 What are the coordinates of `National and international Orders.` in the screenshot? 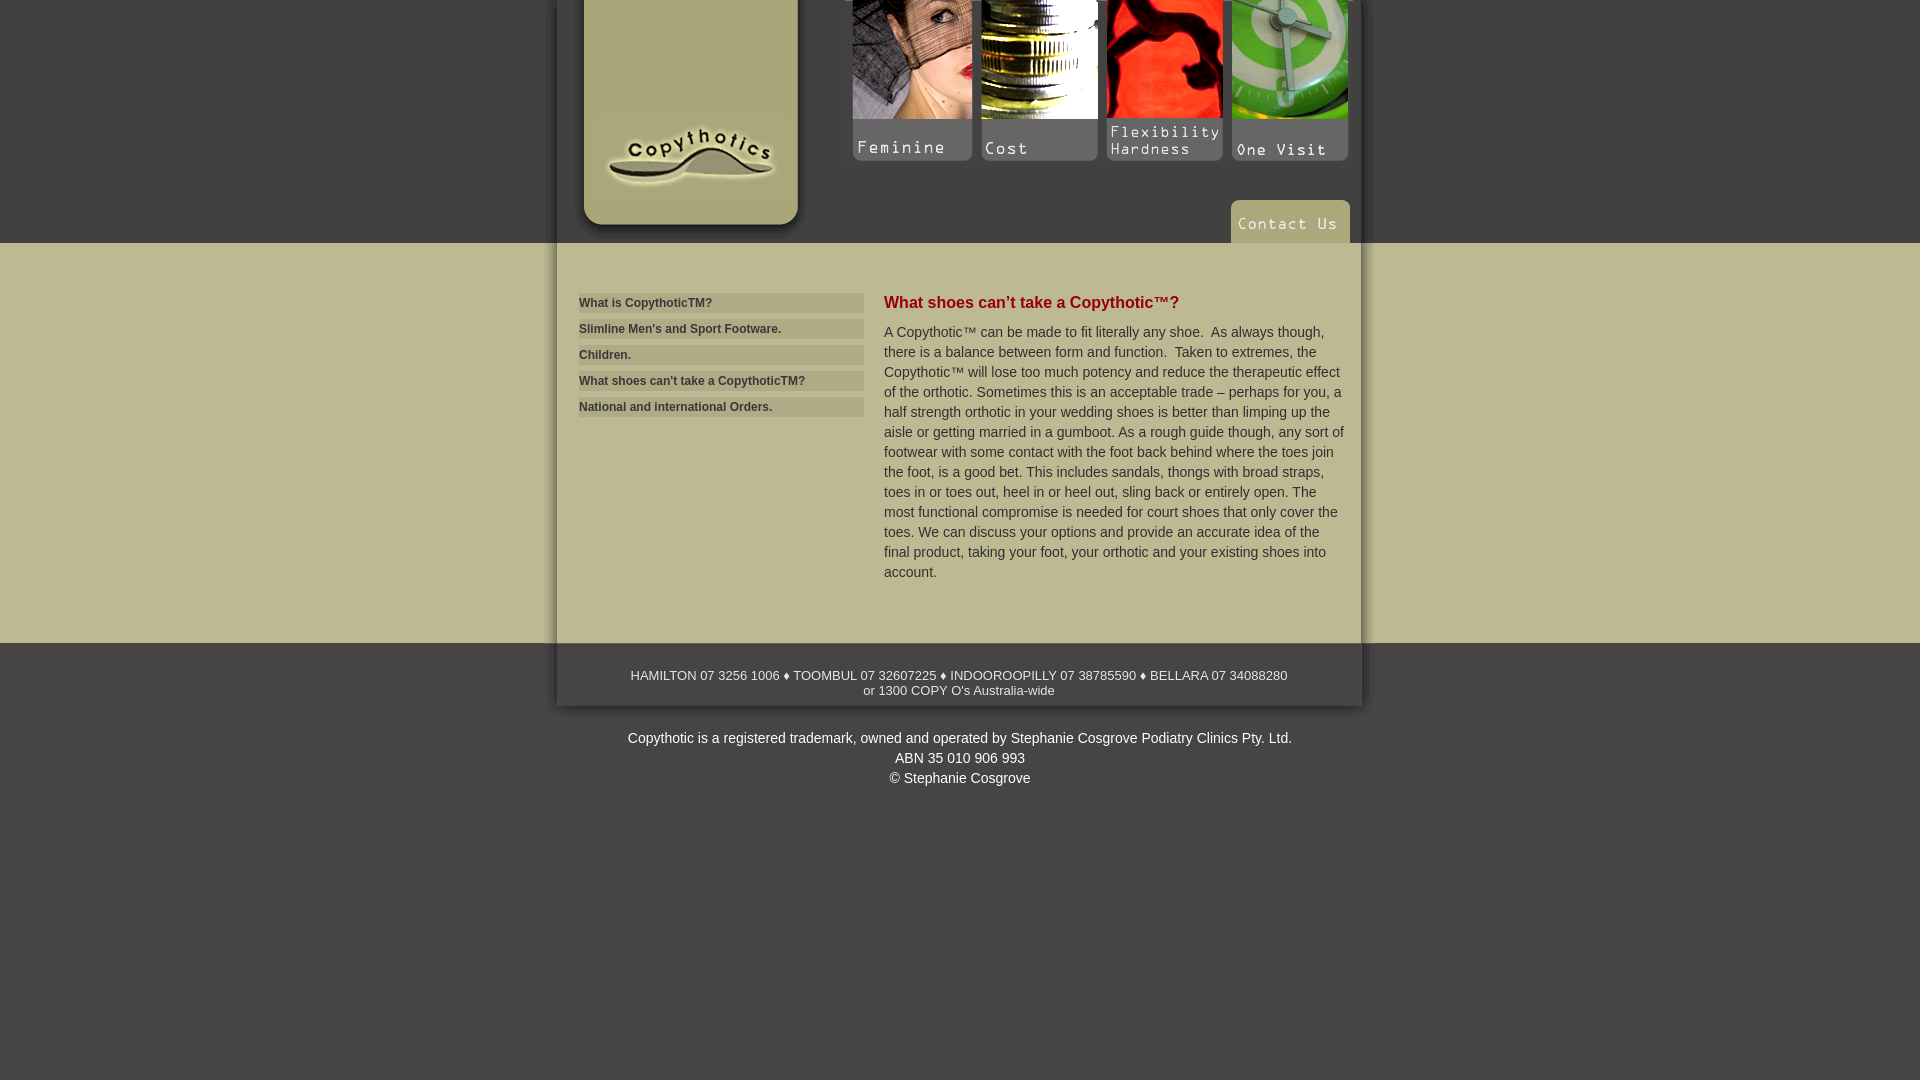 It's located at (722, 407).